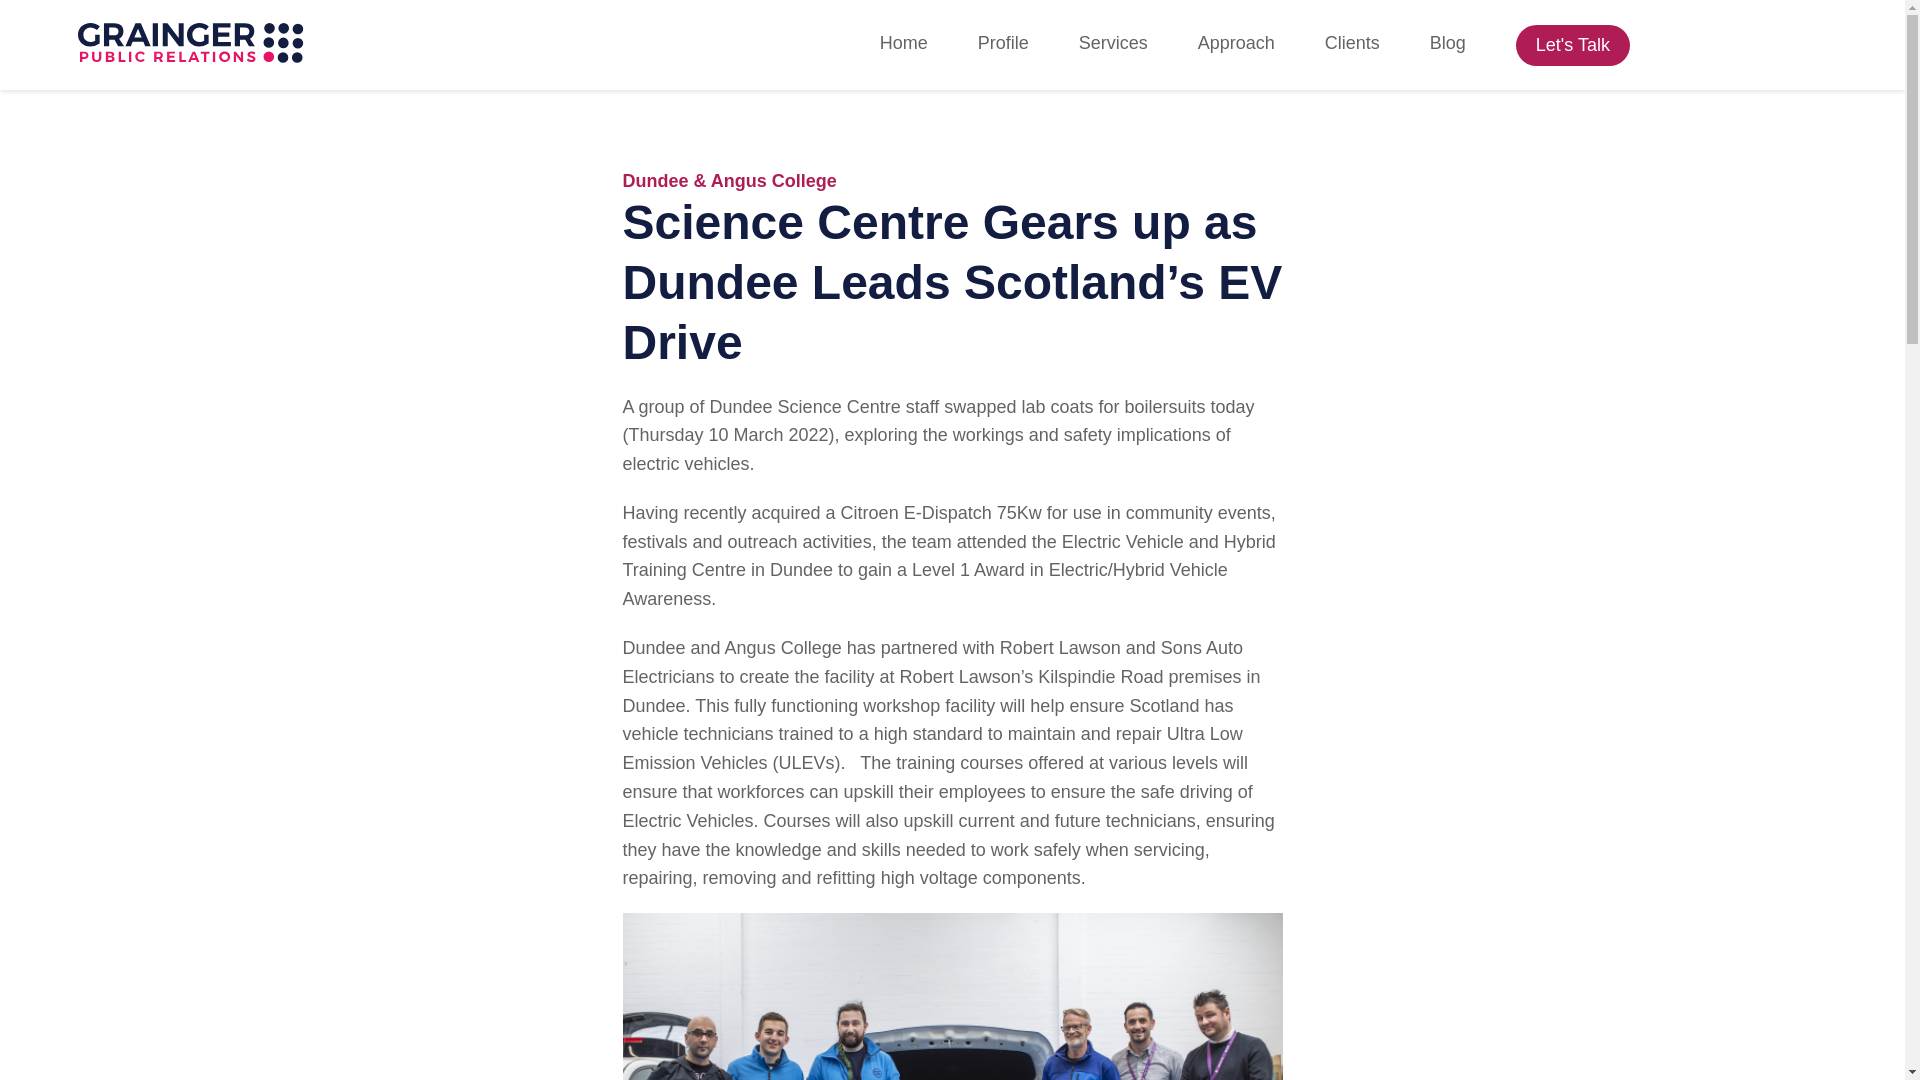 This screenshot has height=1080, width=1920. What do you see at coordinates (1352, 44) in the screenshot?
I see `Clients` at bounding box center [1352, 44].